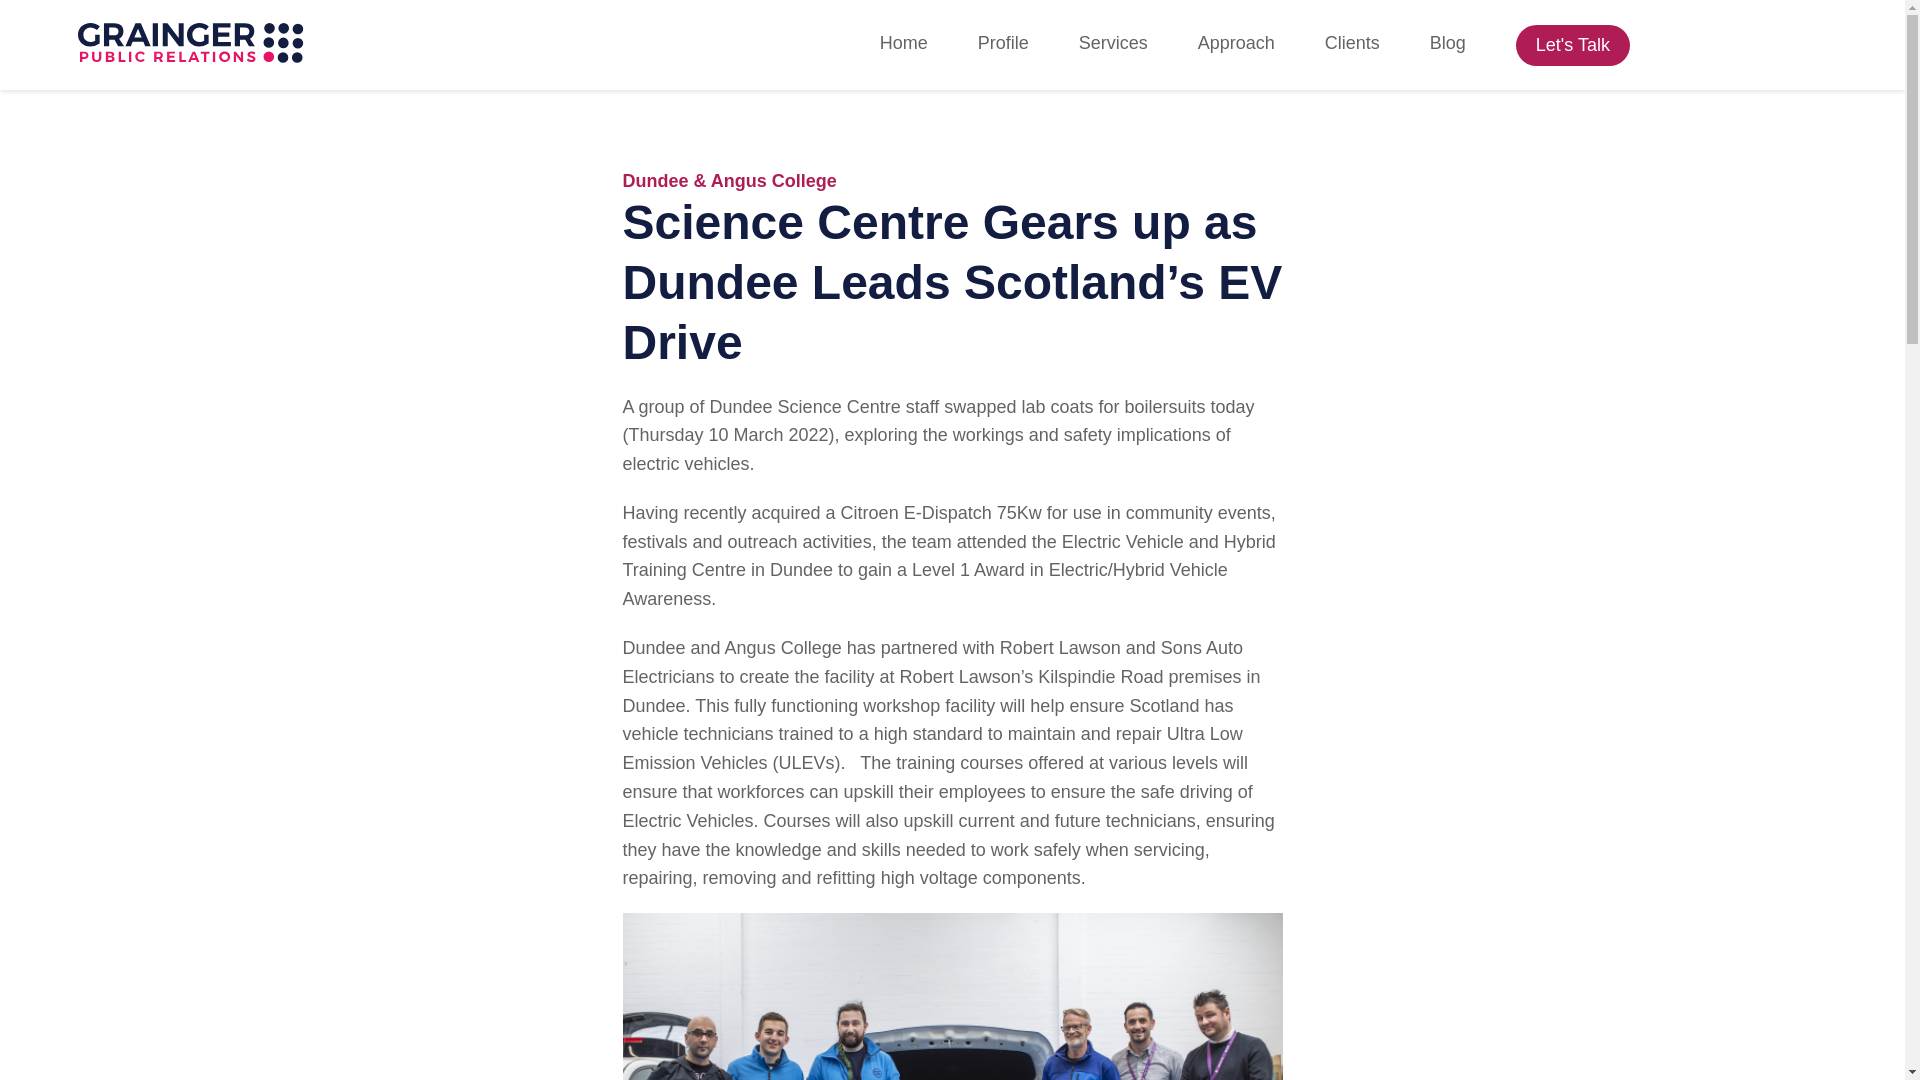 This screenshot has height=1080, width=1920. What do you see at coordinates (1352, 44) in the screenshot?
I see `Clients` at bounding box center [1352, 44].